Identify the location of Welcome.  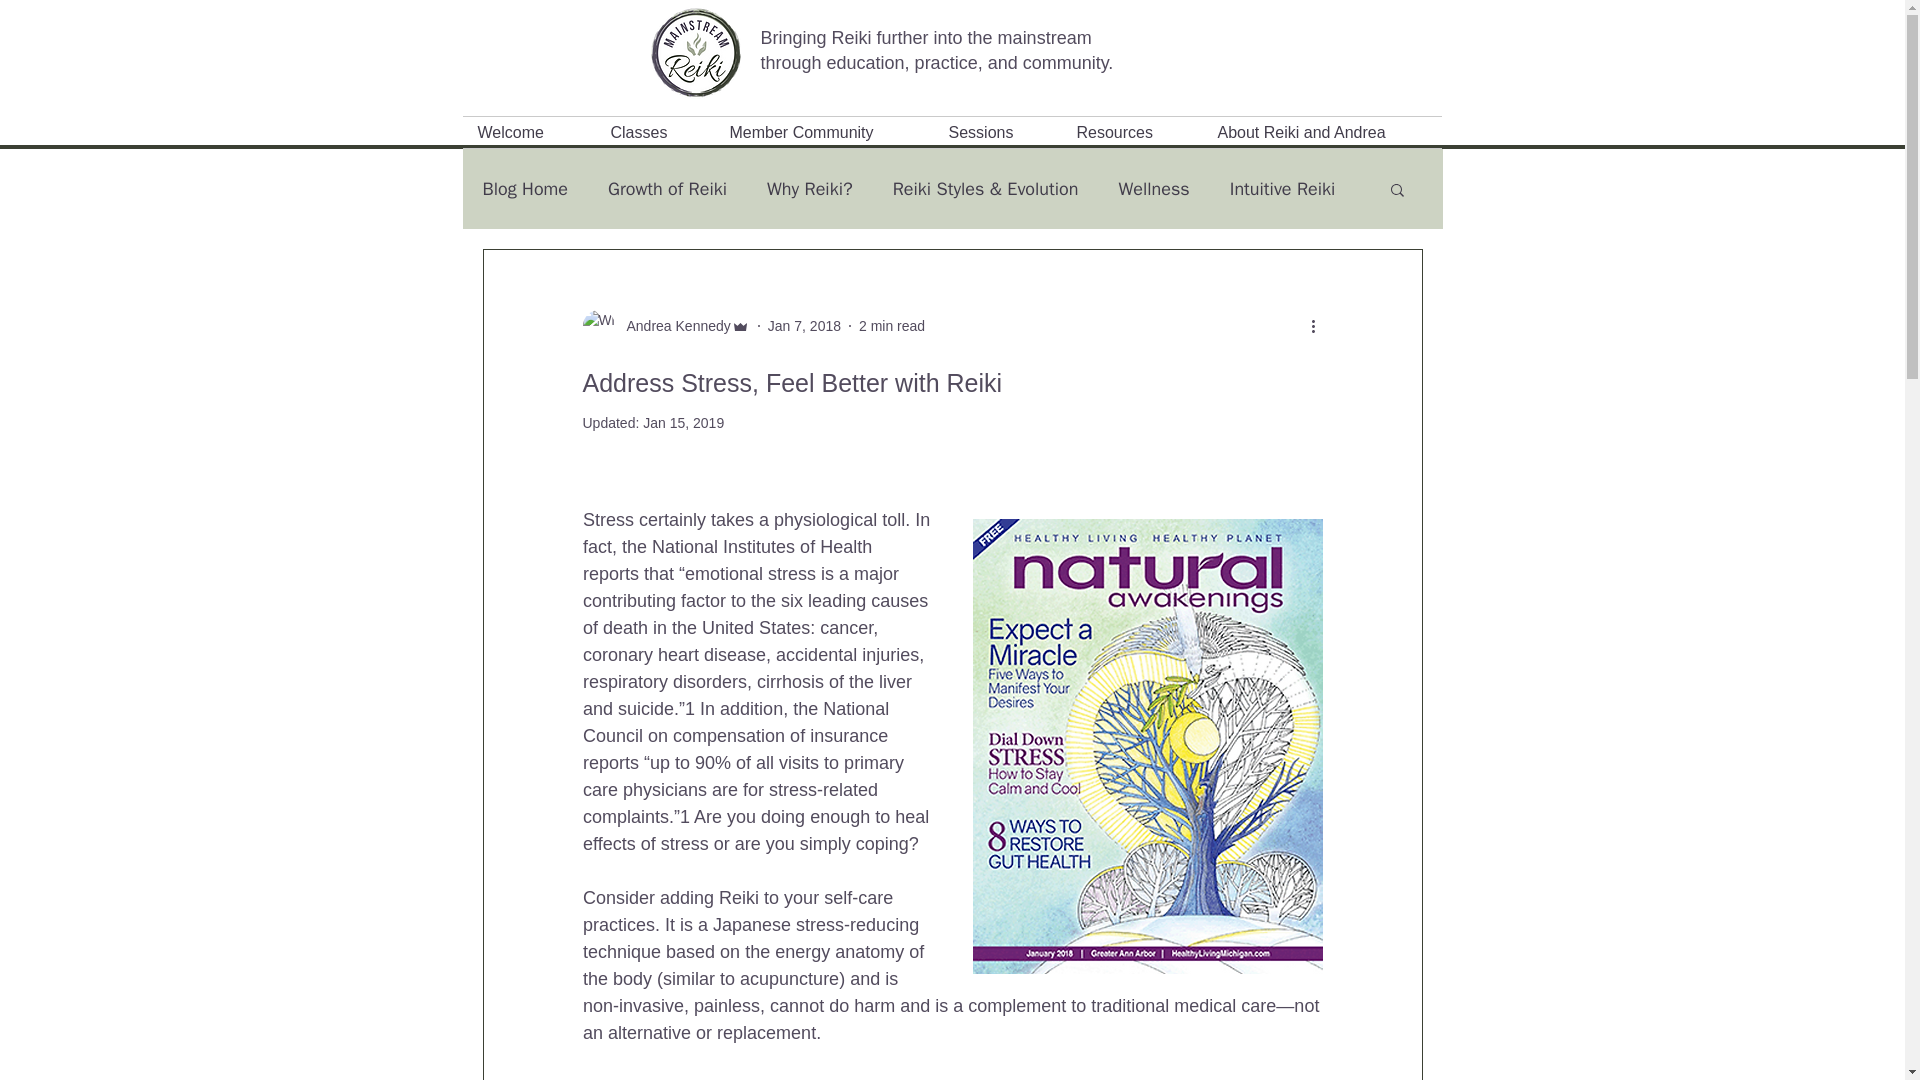
(528, 132).